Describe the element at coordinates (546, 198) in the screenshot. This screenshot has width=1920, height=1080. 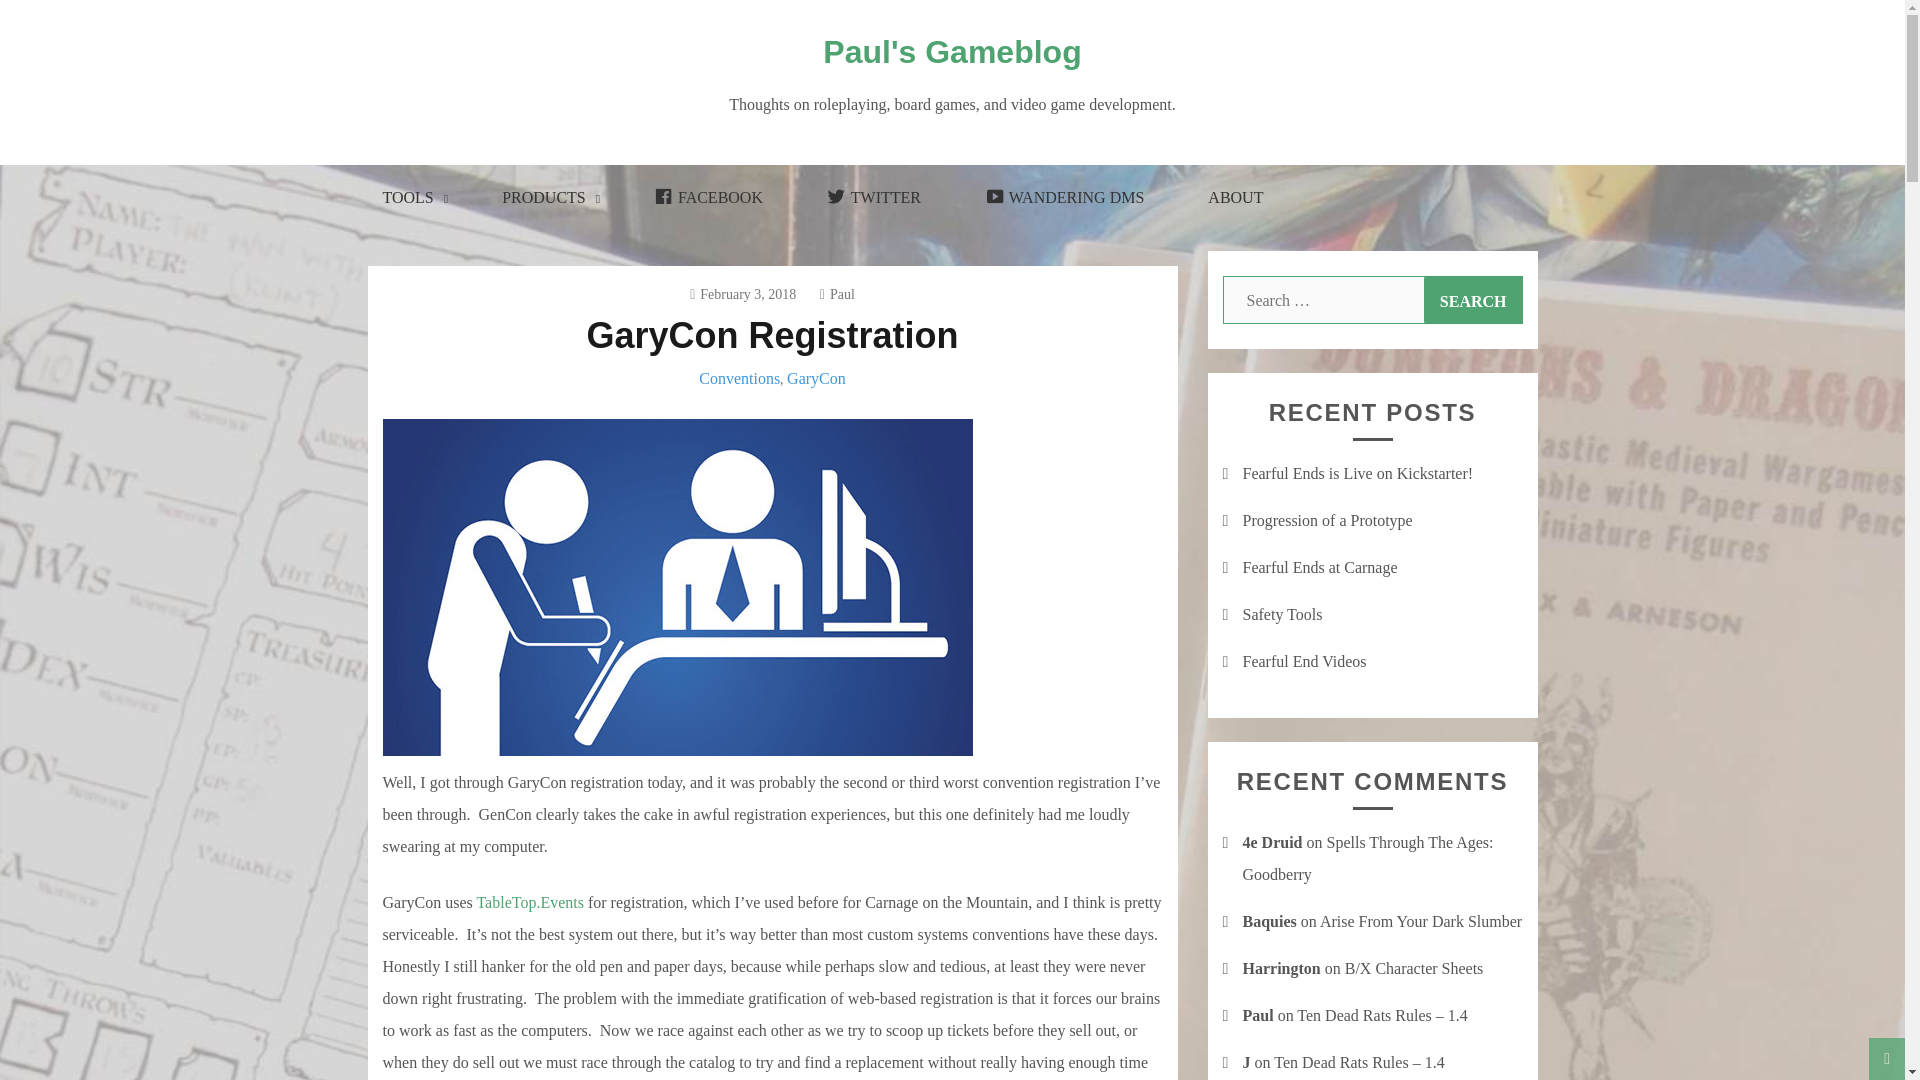
I see `PRODUCTS` at that location.